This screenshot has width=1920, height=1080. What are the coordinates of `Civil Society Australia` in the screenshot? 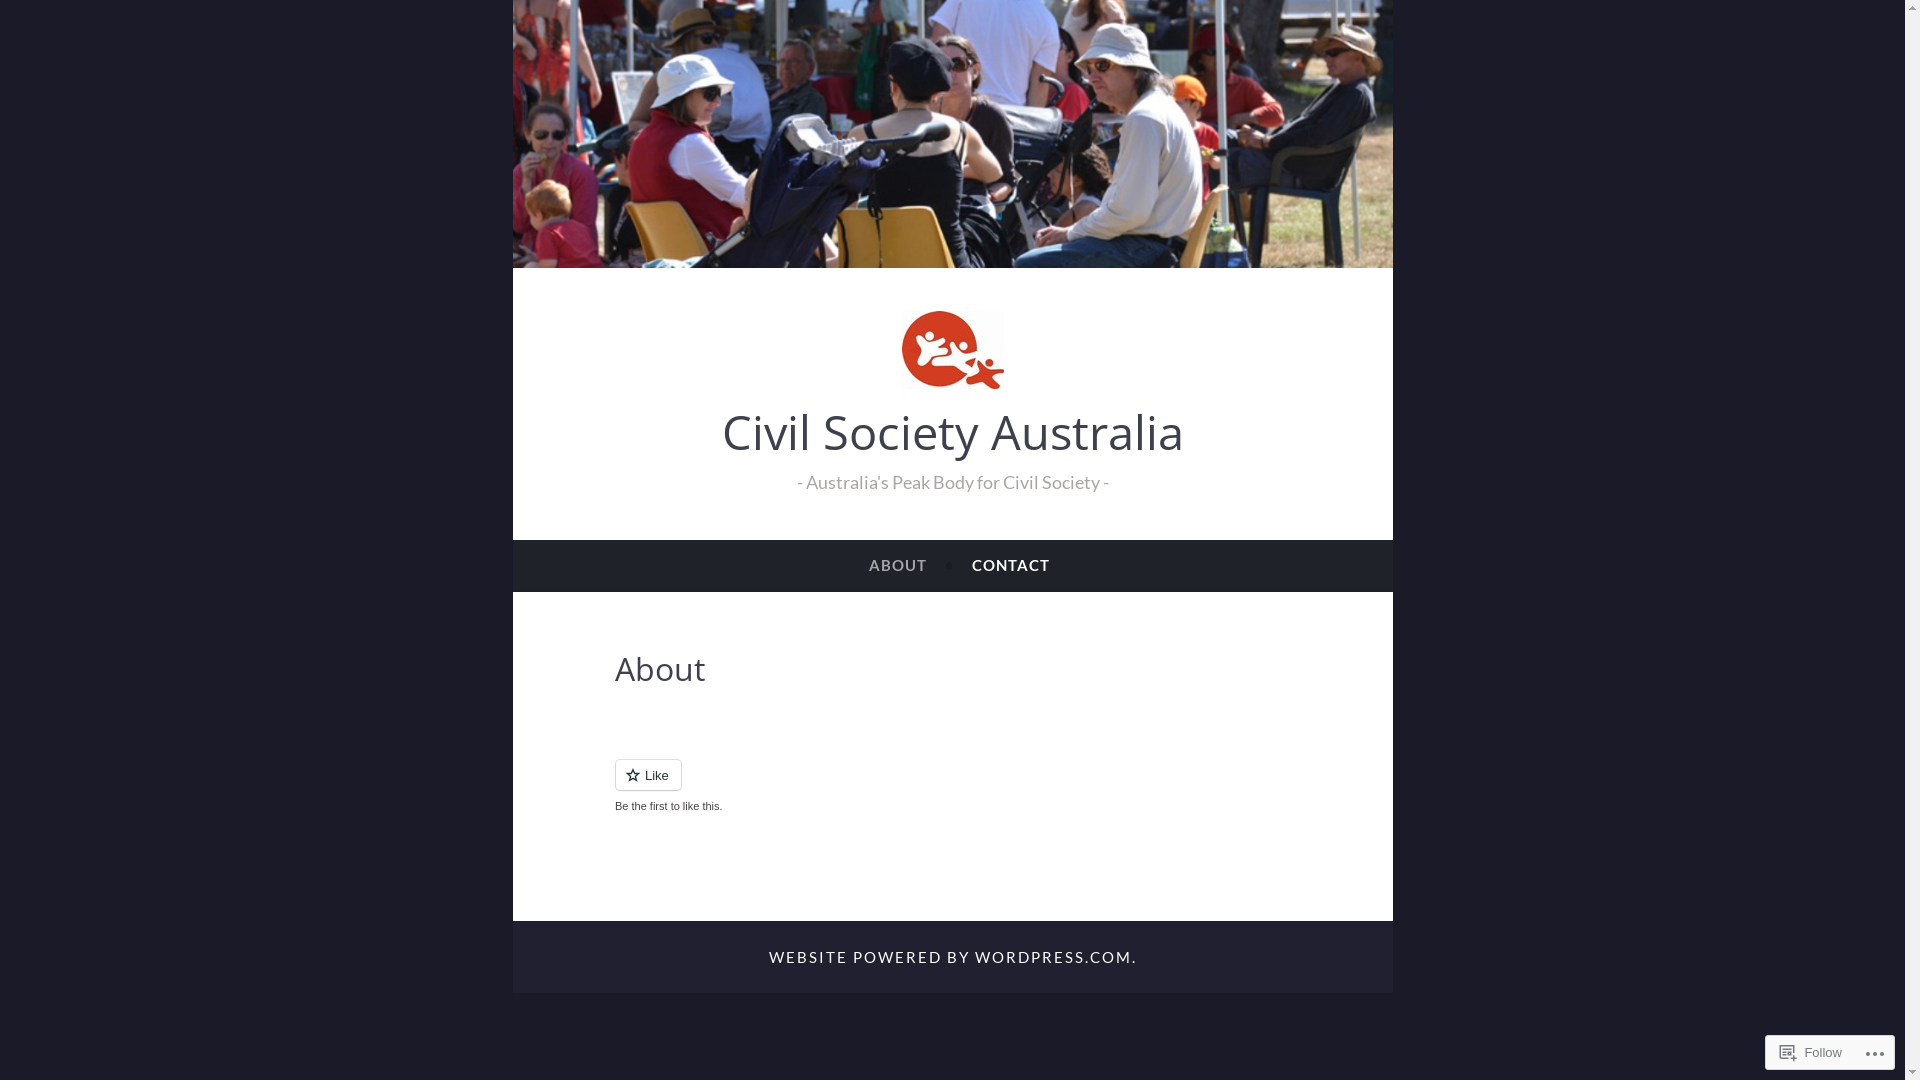 It's located at (953, 432).